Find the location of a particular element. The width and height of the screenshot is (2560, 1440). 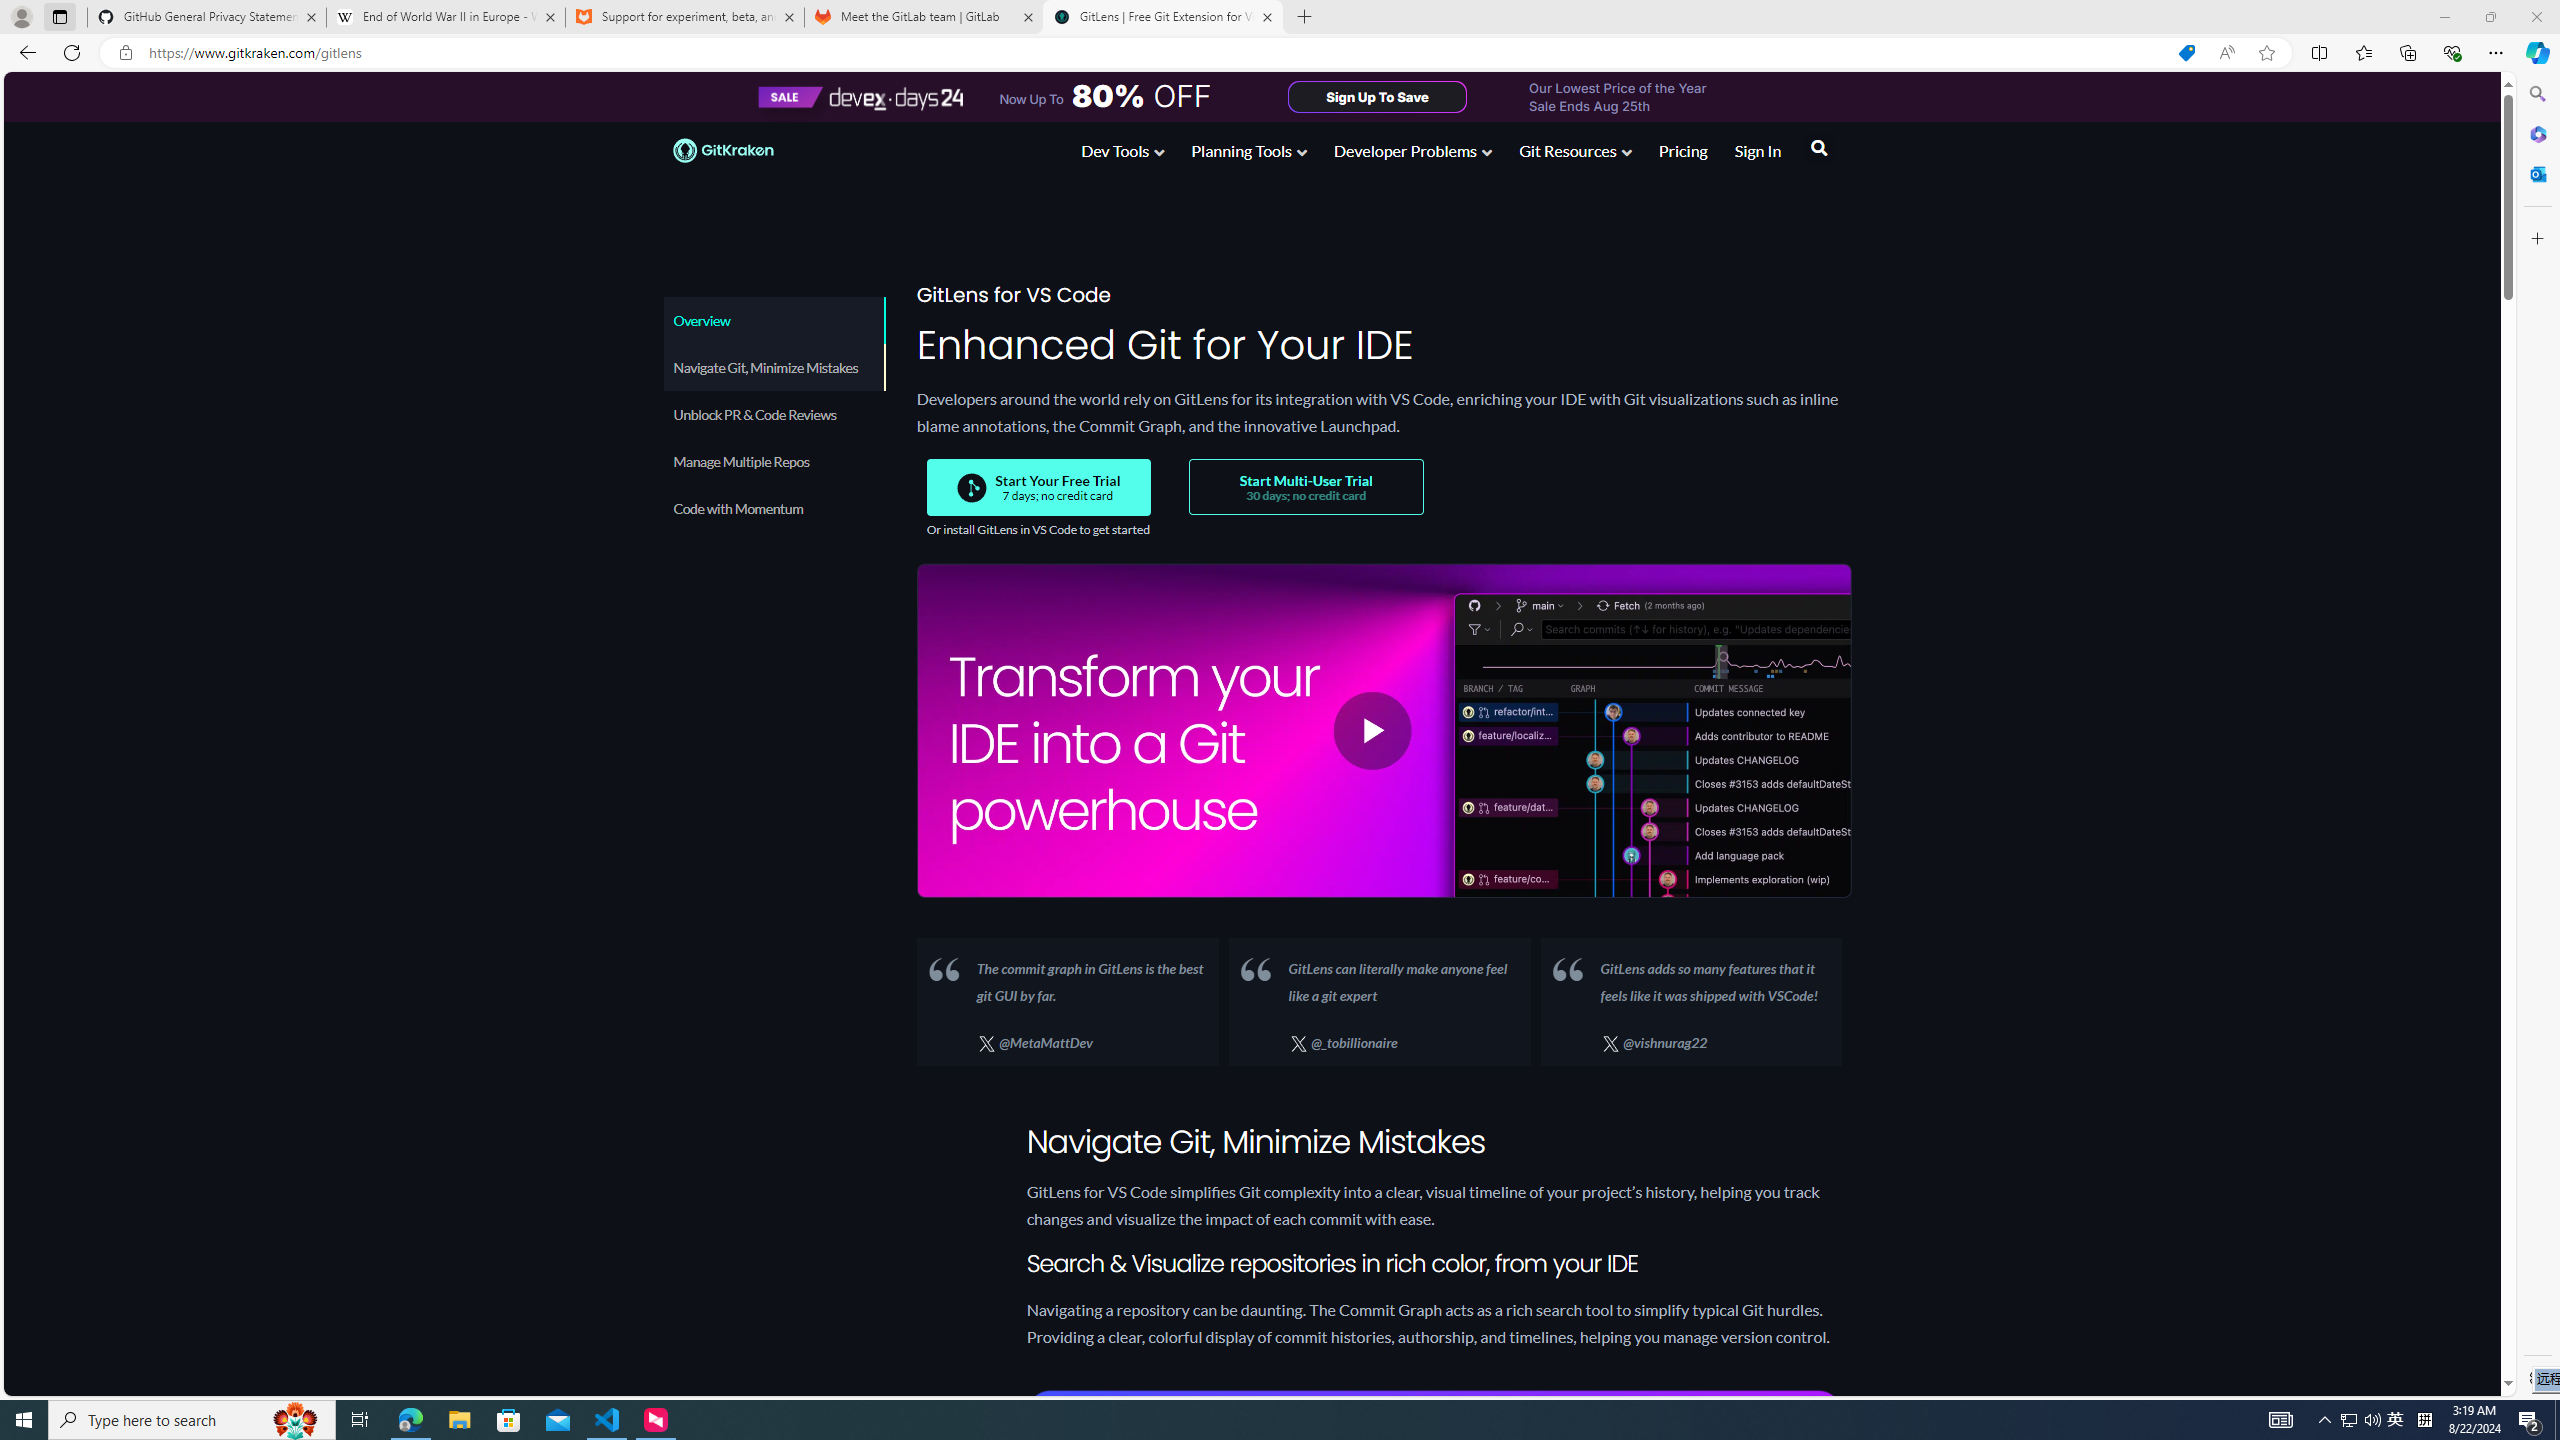

Navigate Git, Minimize Mistakes is located at coordinates (772, 368).